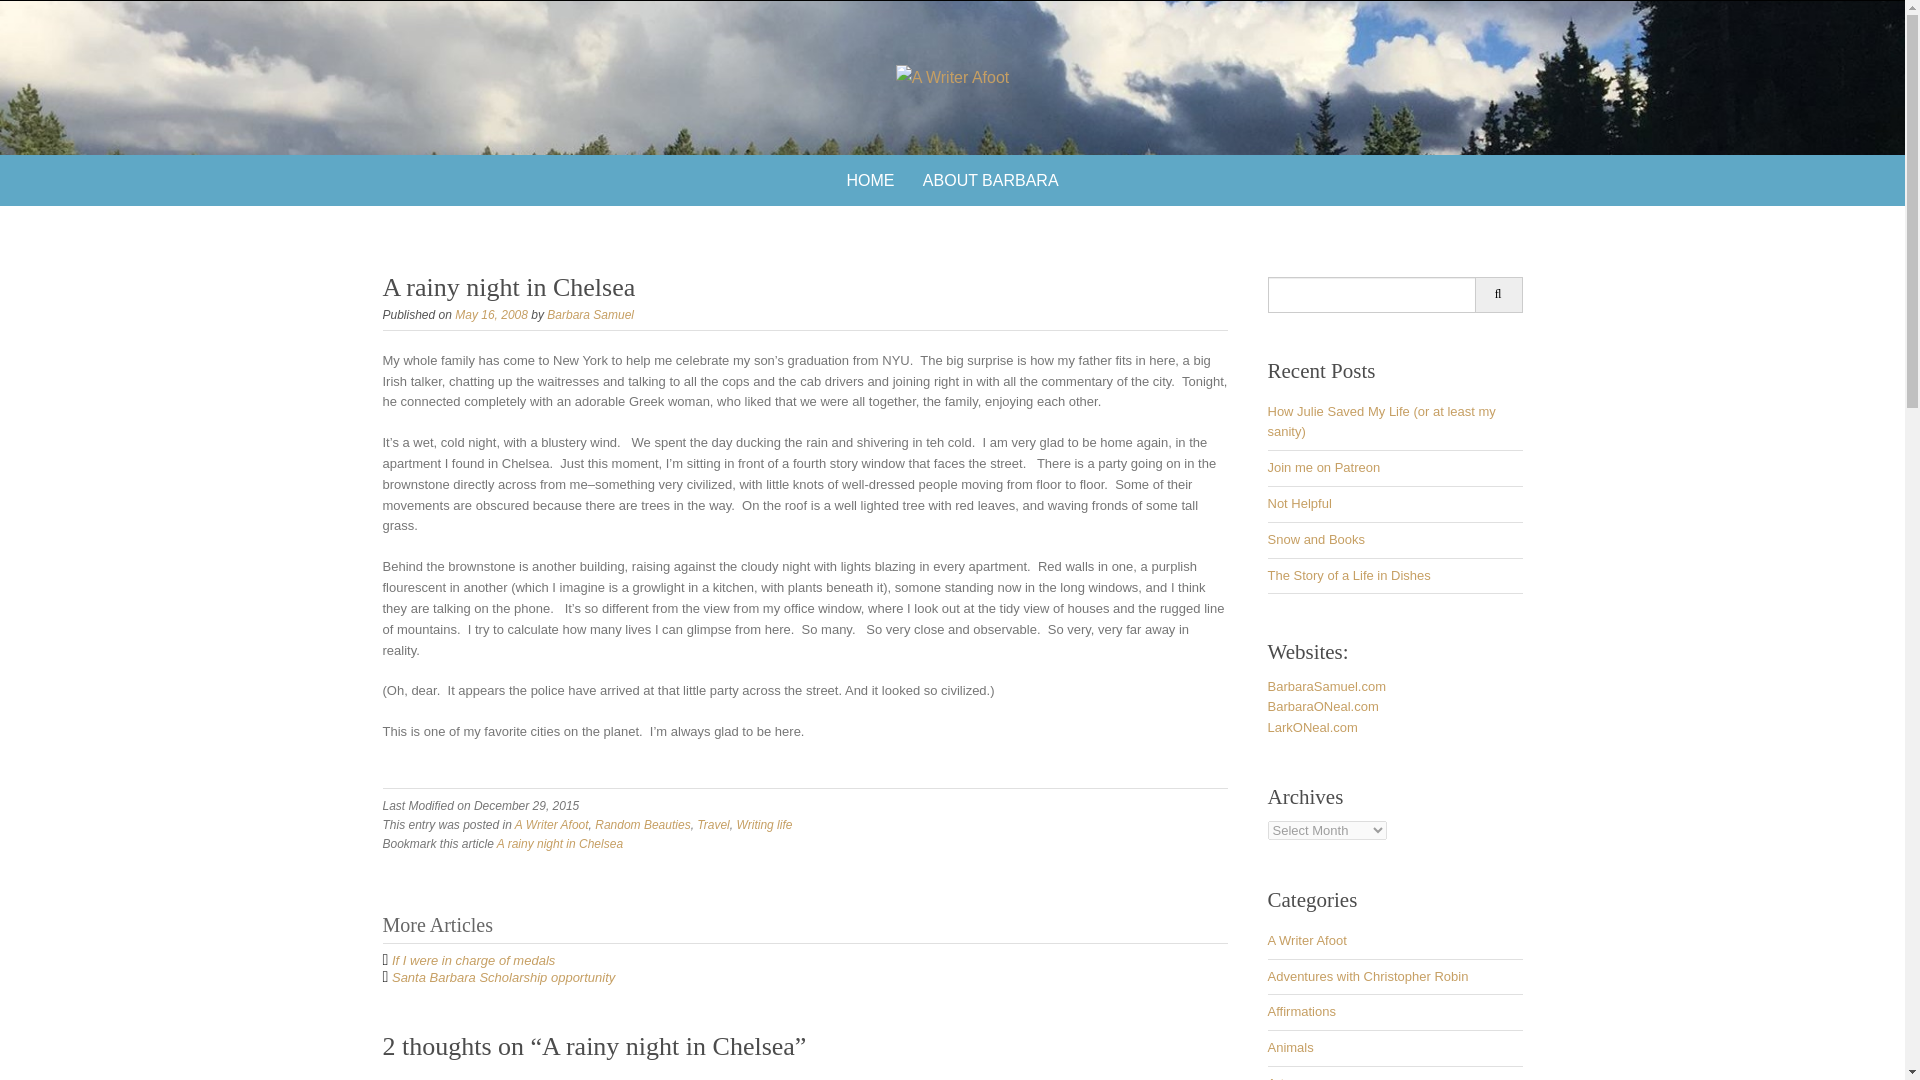 The height and width of the screenshot is (1080, 1920). I want to click on If I were in charge of medals, so click(472, 960).